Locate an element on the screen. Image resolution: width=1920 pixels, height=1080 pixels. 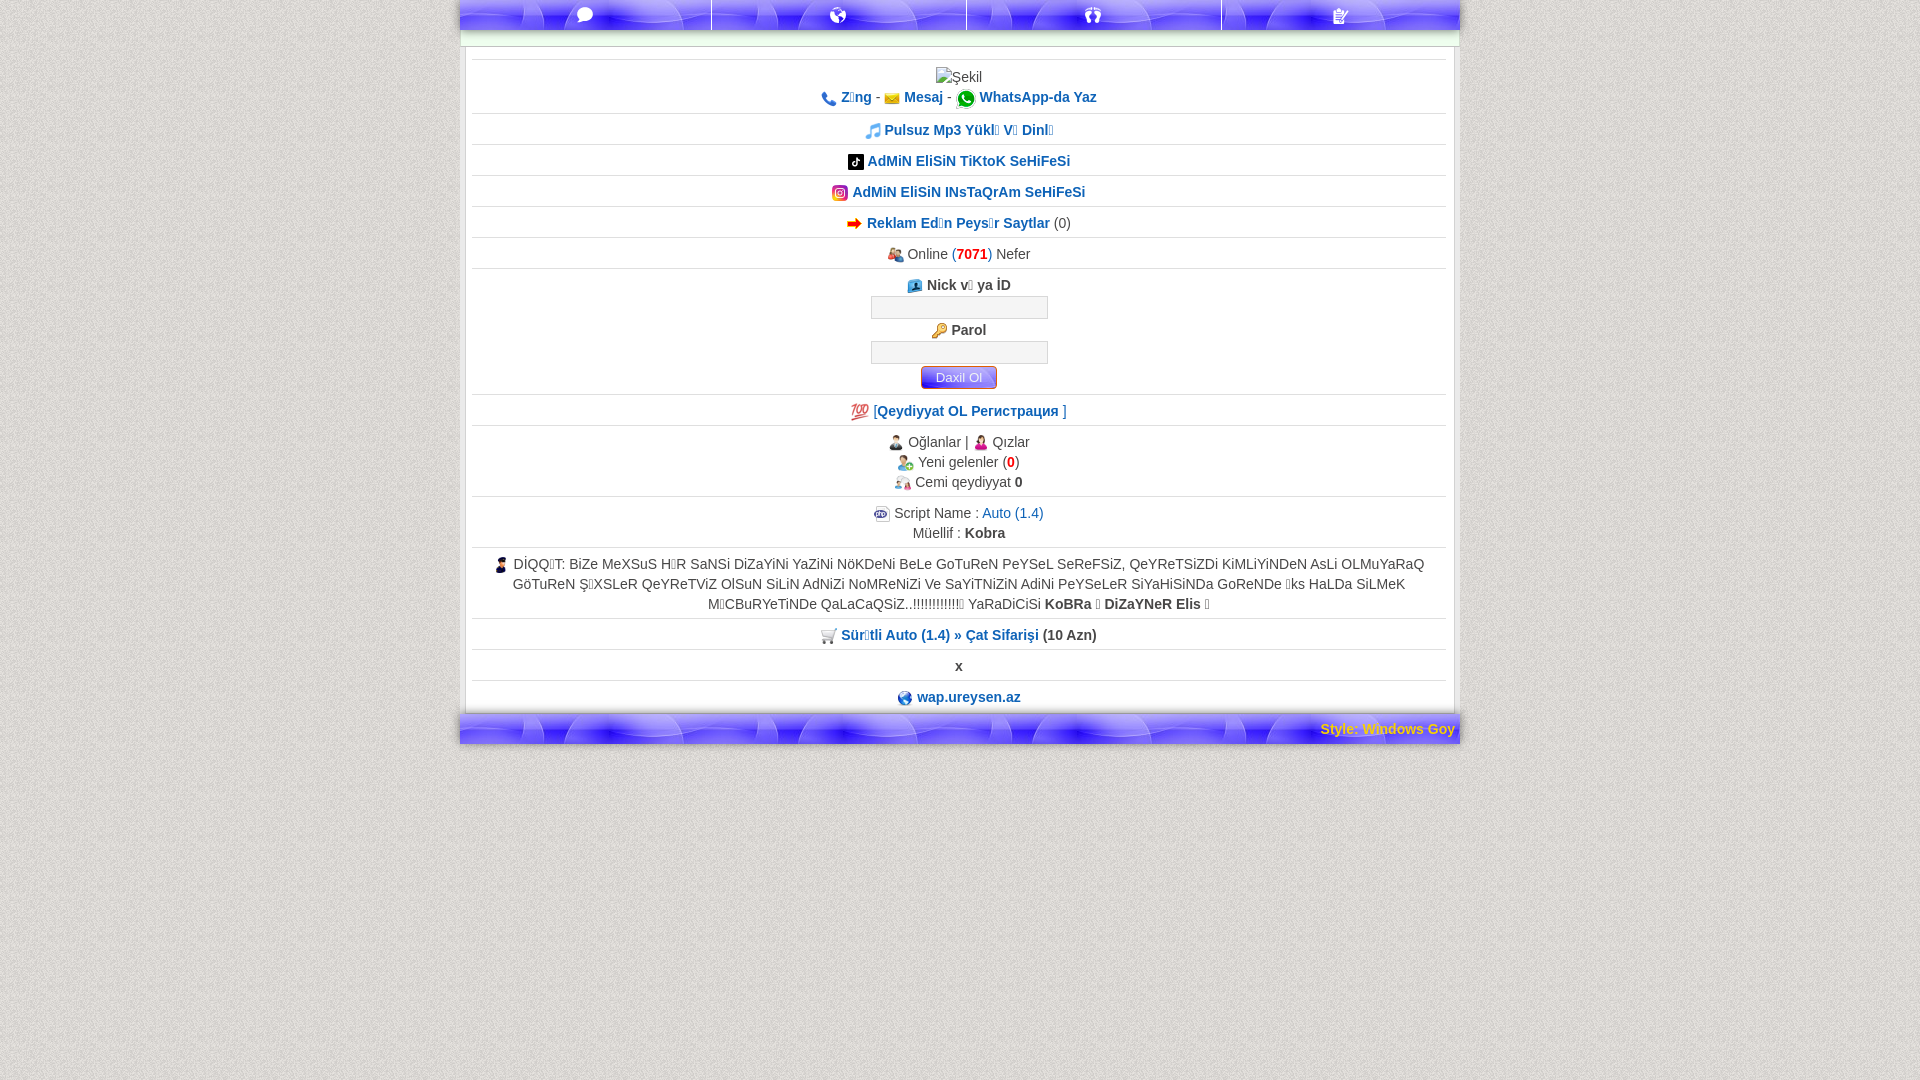
WhatsApp-da Yaz is located at coordinates (1038, 97).